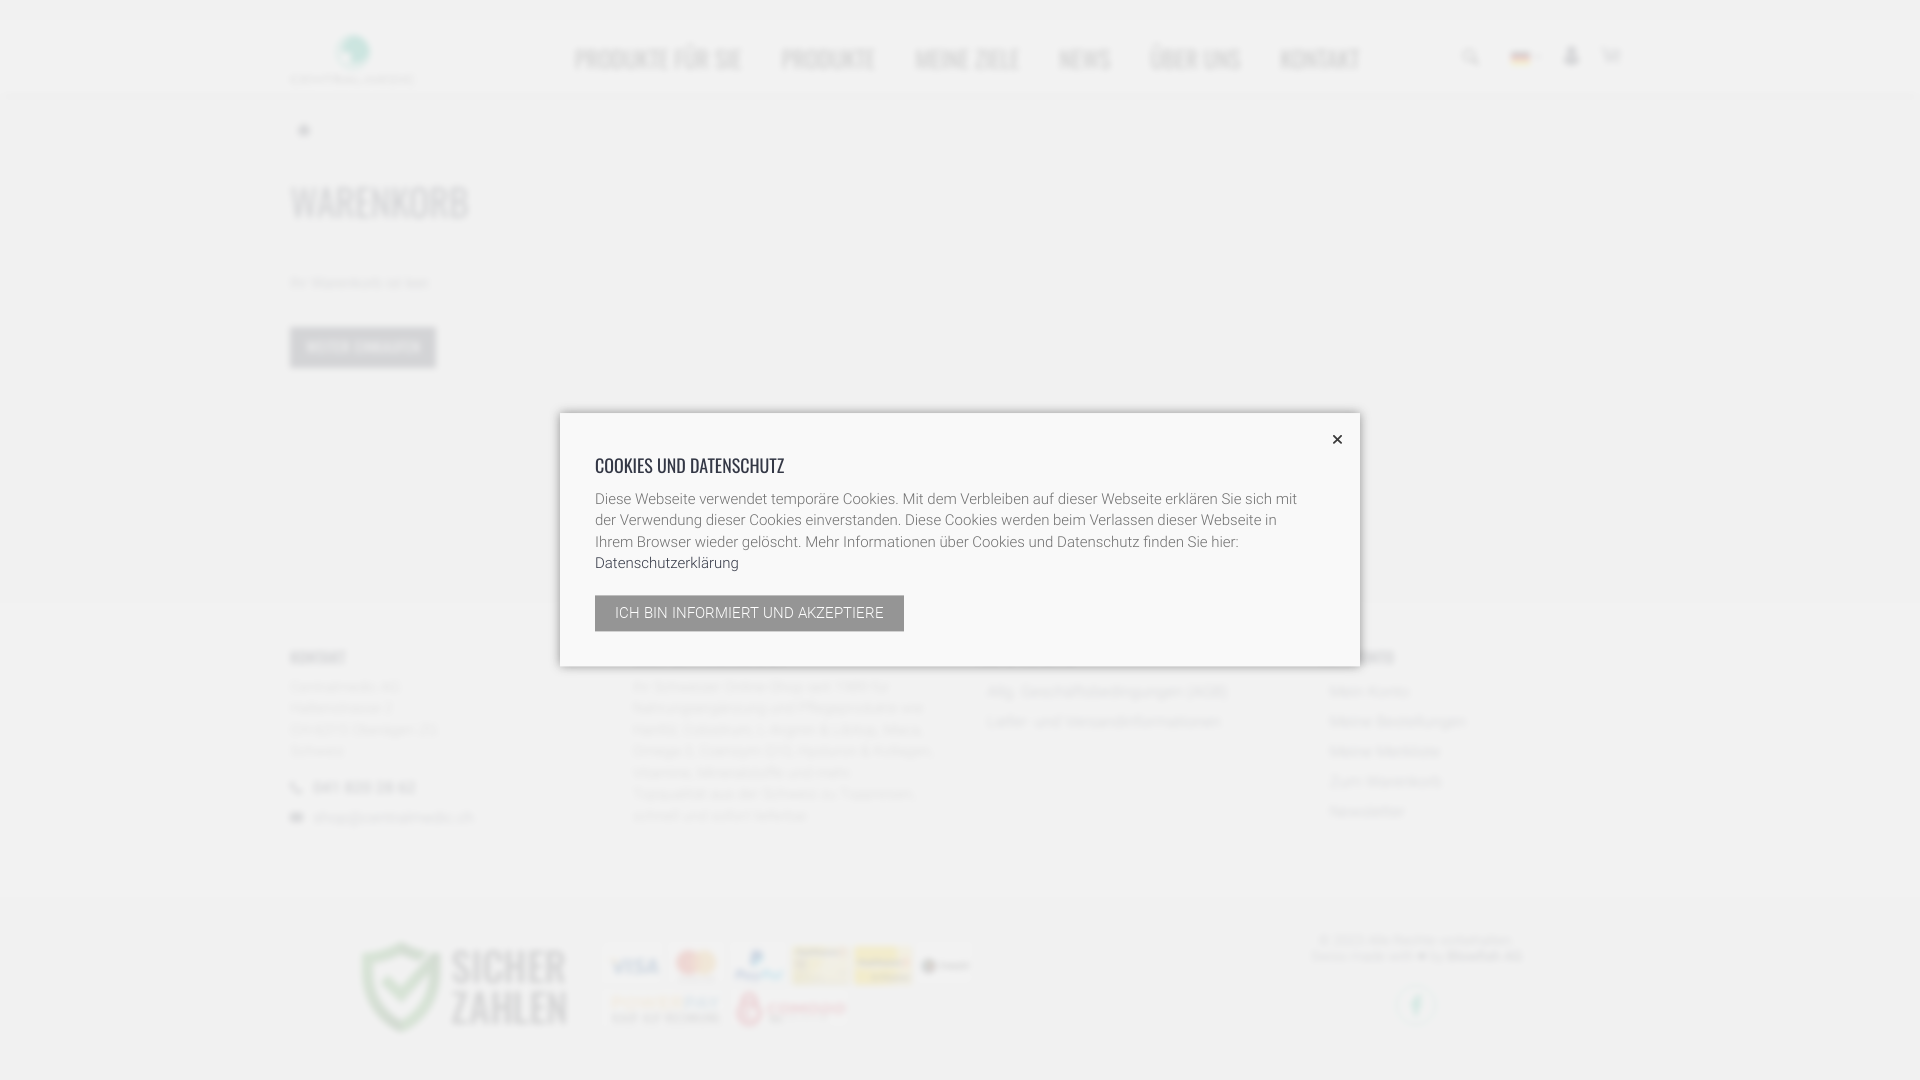 The height and width of the screenshot is (1080, 1920). Describe the element at coordinates (1392, 722) in the screenshot. I see `Meine Bestellungen` at that location.